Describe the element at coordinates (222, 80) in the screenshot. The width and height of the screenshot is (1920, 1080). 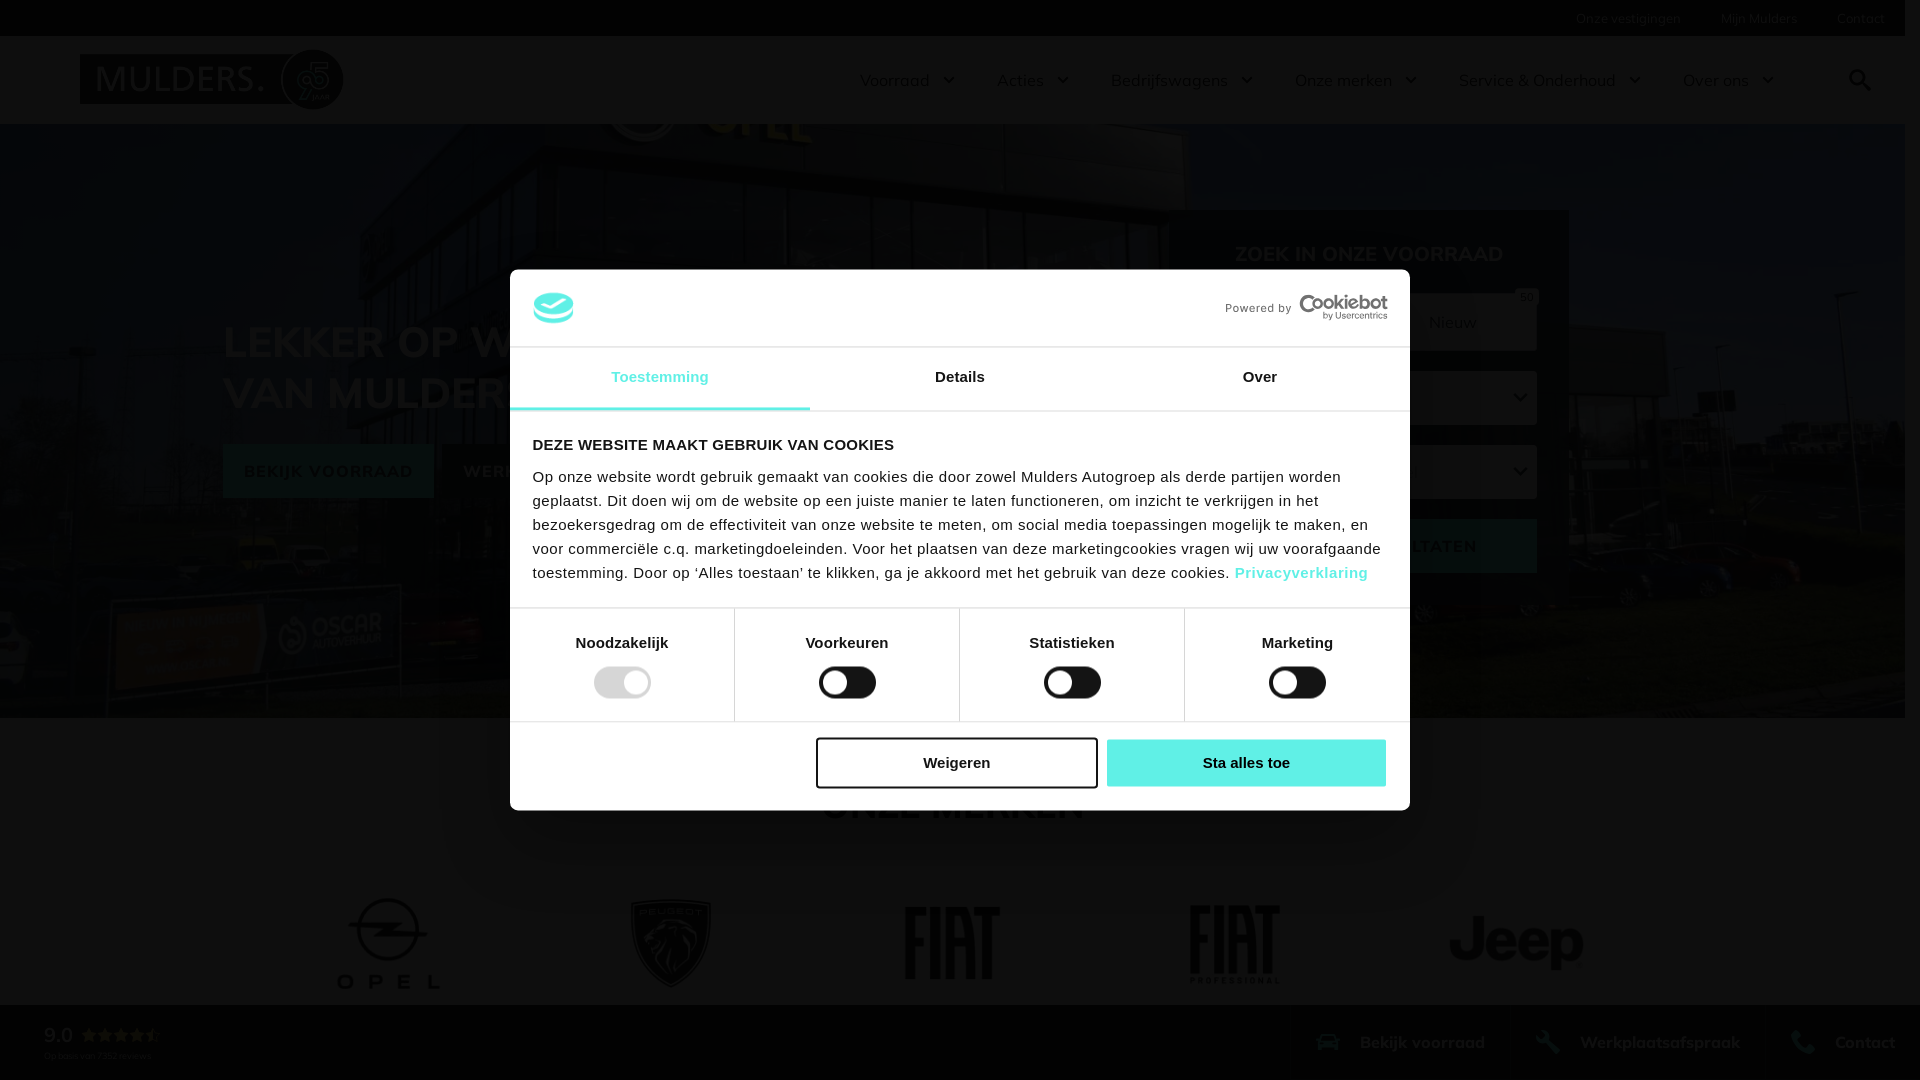
I see `Dealer logo` at that location.